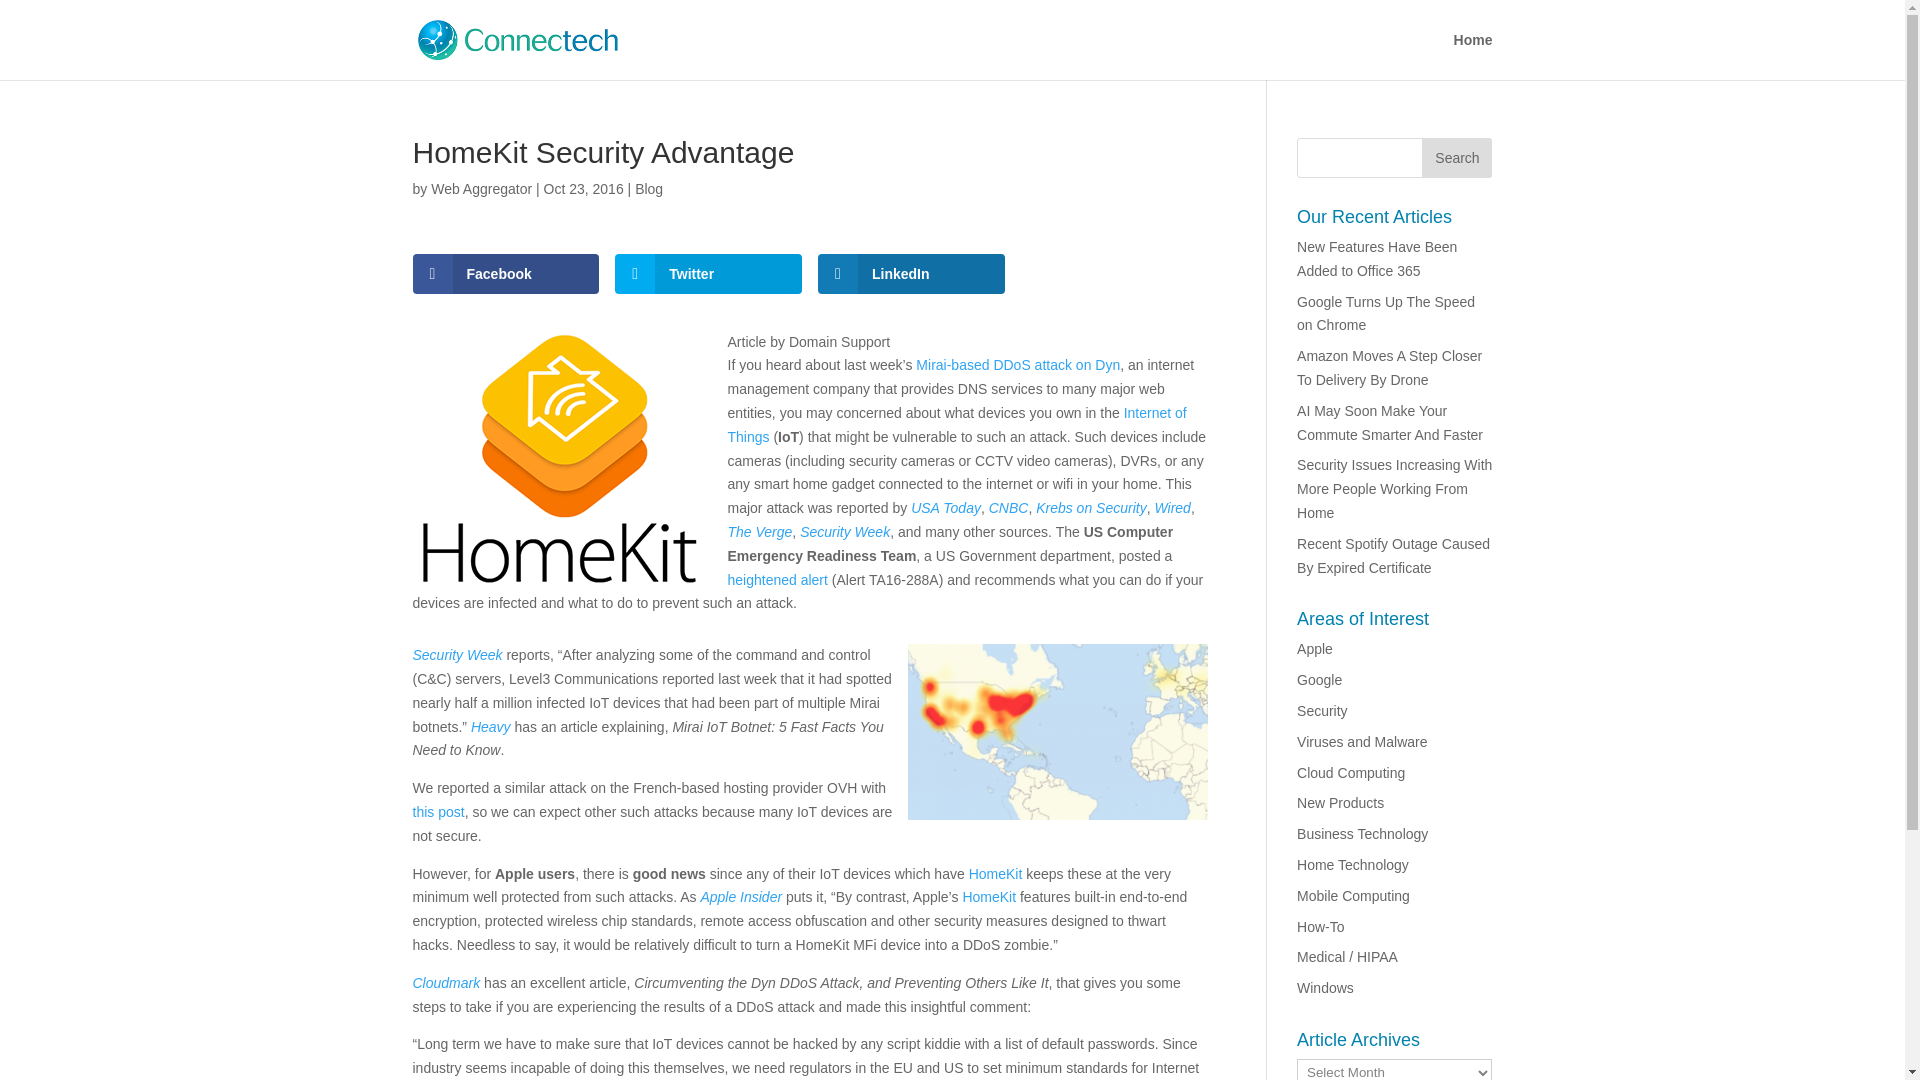 The height and width of the screenshot is (1080, 1920). I want to click on Apple Insider, so click(740, 896).